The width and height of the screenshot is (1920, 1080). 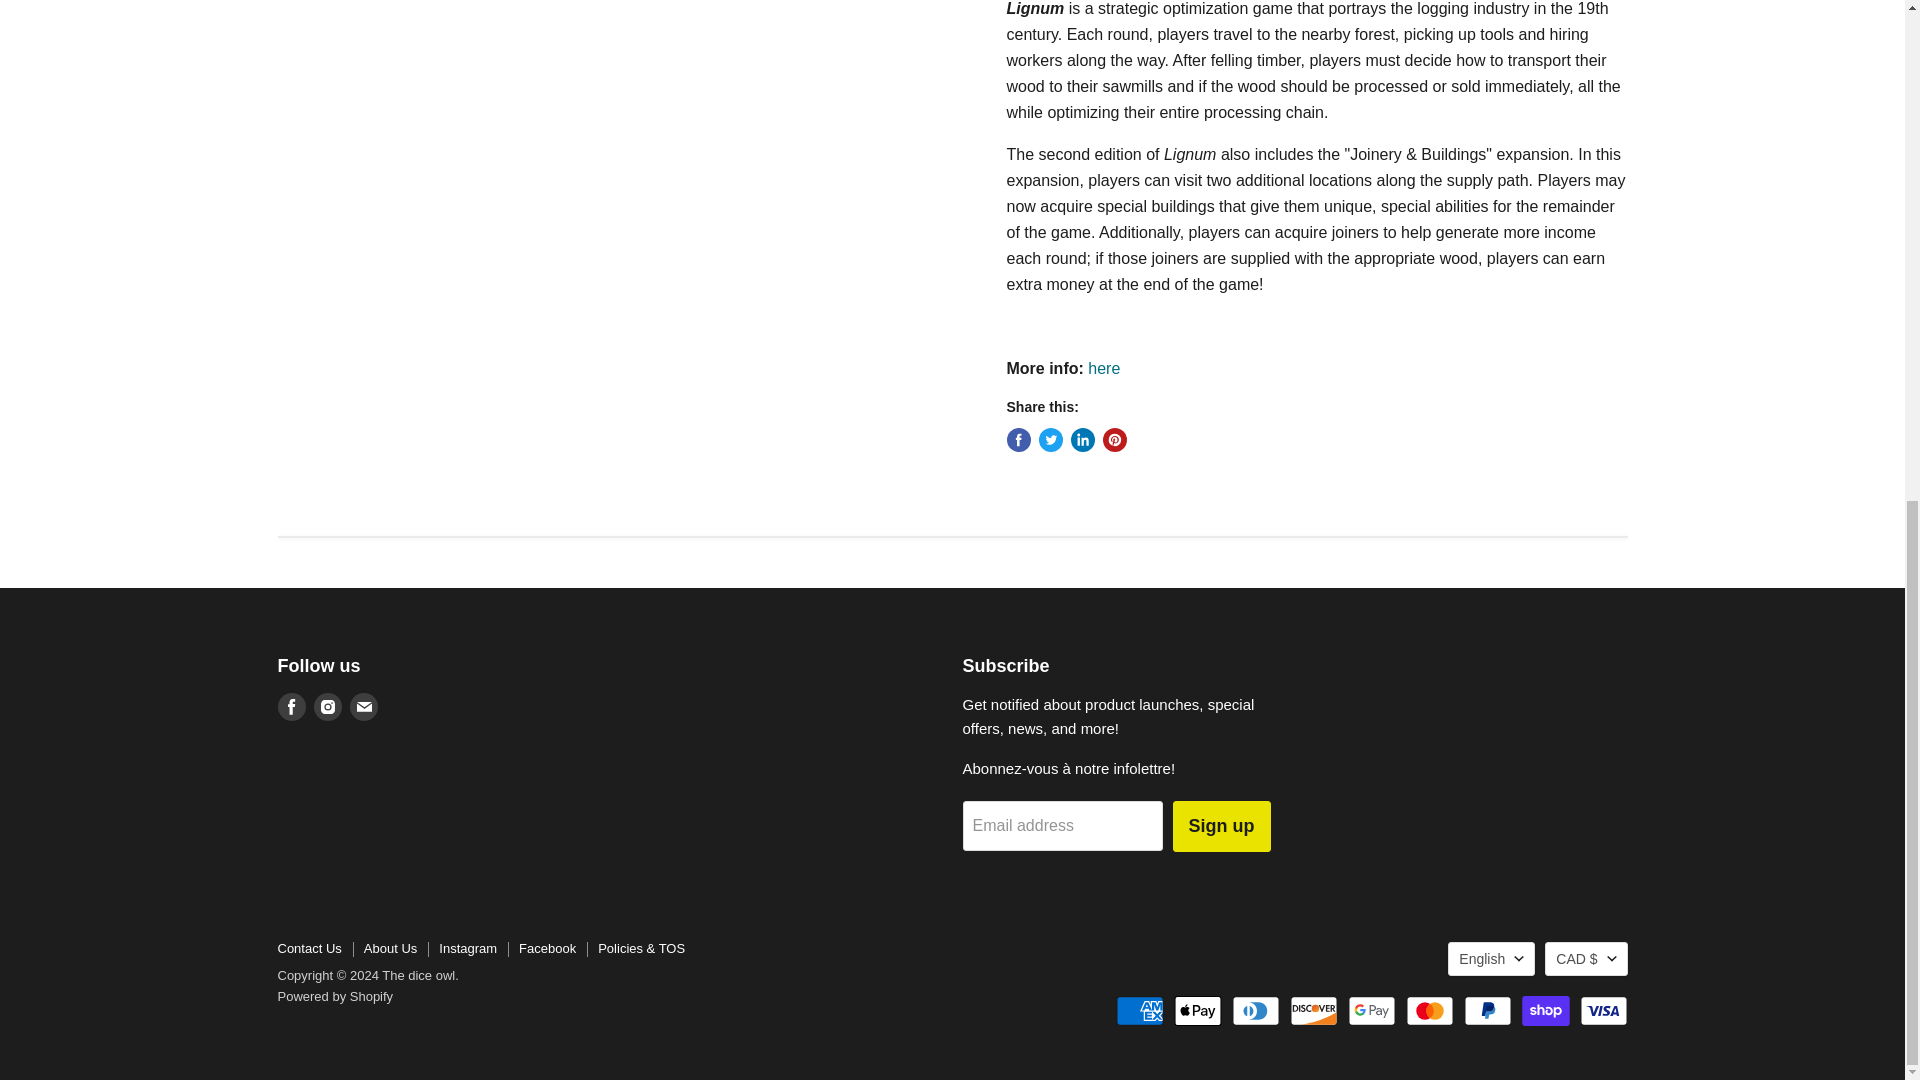 What do you see at coordinates (1106, 368) in the screenshot?
I see `lignum` at bounding box center [1106, 368].